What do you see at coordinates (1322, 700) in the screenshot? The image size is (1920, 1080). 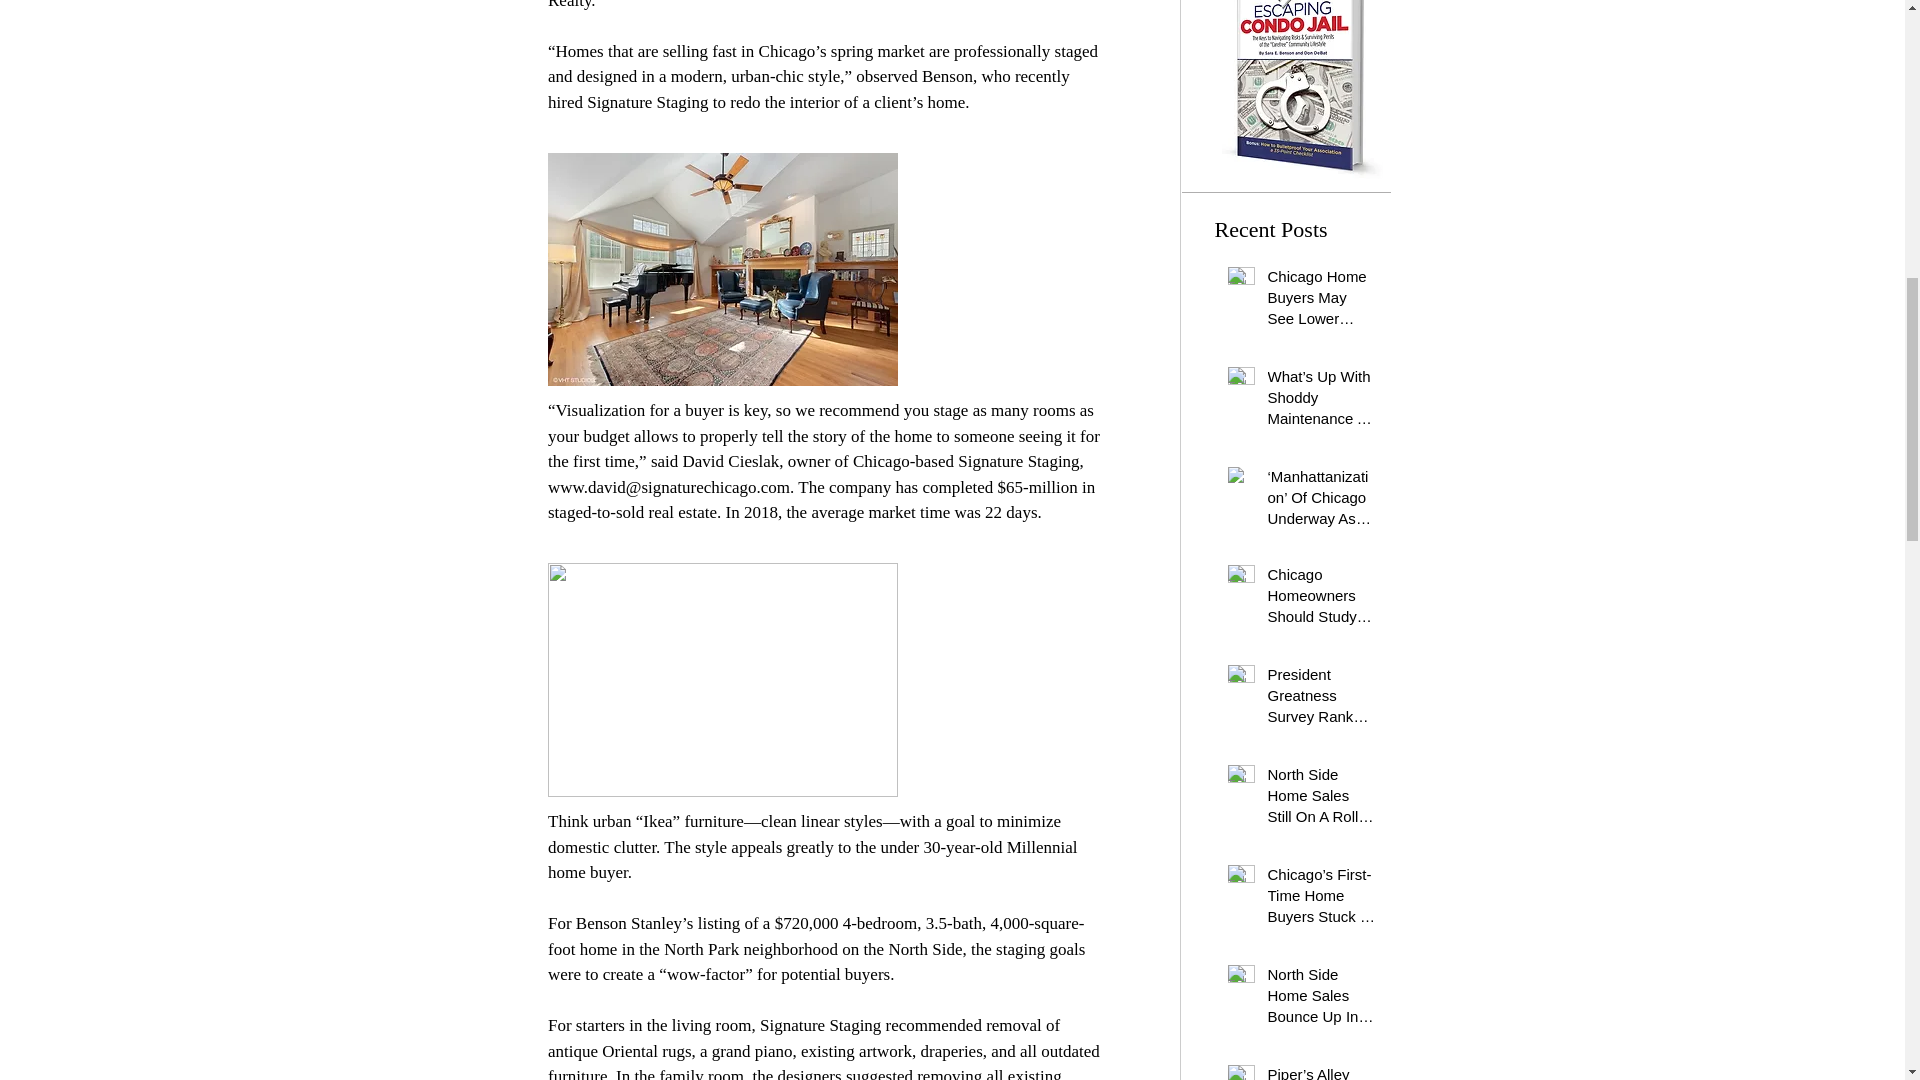 I see `President Greatness Survey Ranks Lincoln First, Trump Last` at bounding box center [1322, 700].